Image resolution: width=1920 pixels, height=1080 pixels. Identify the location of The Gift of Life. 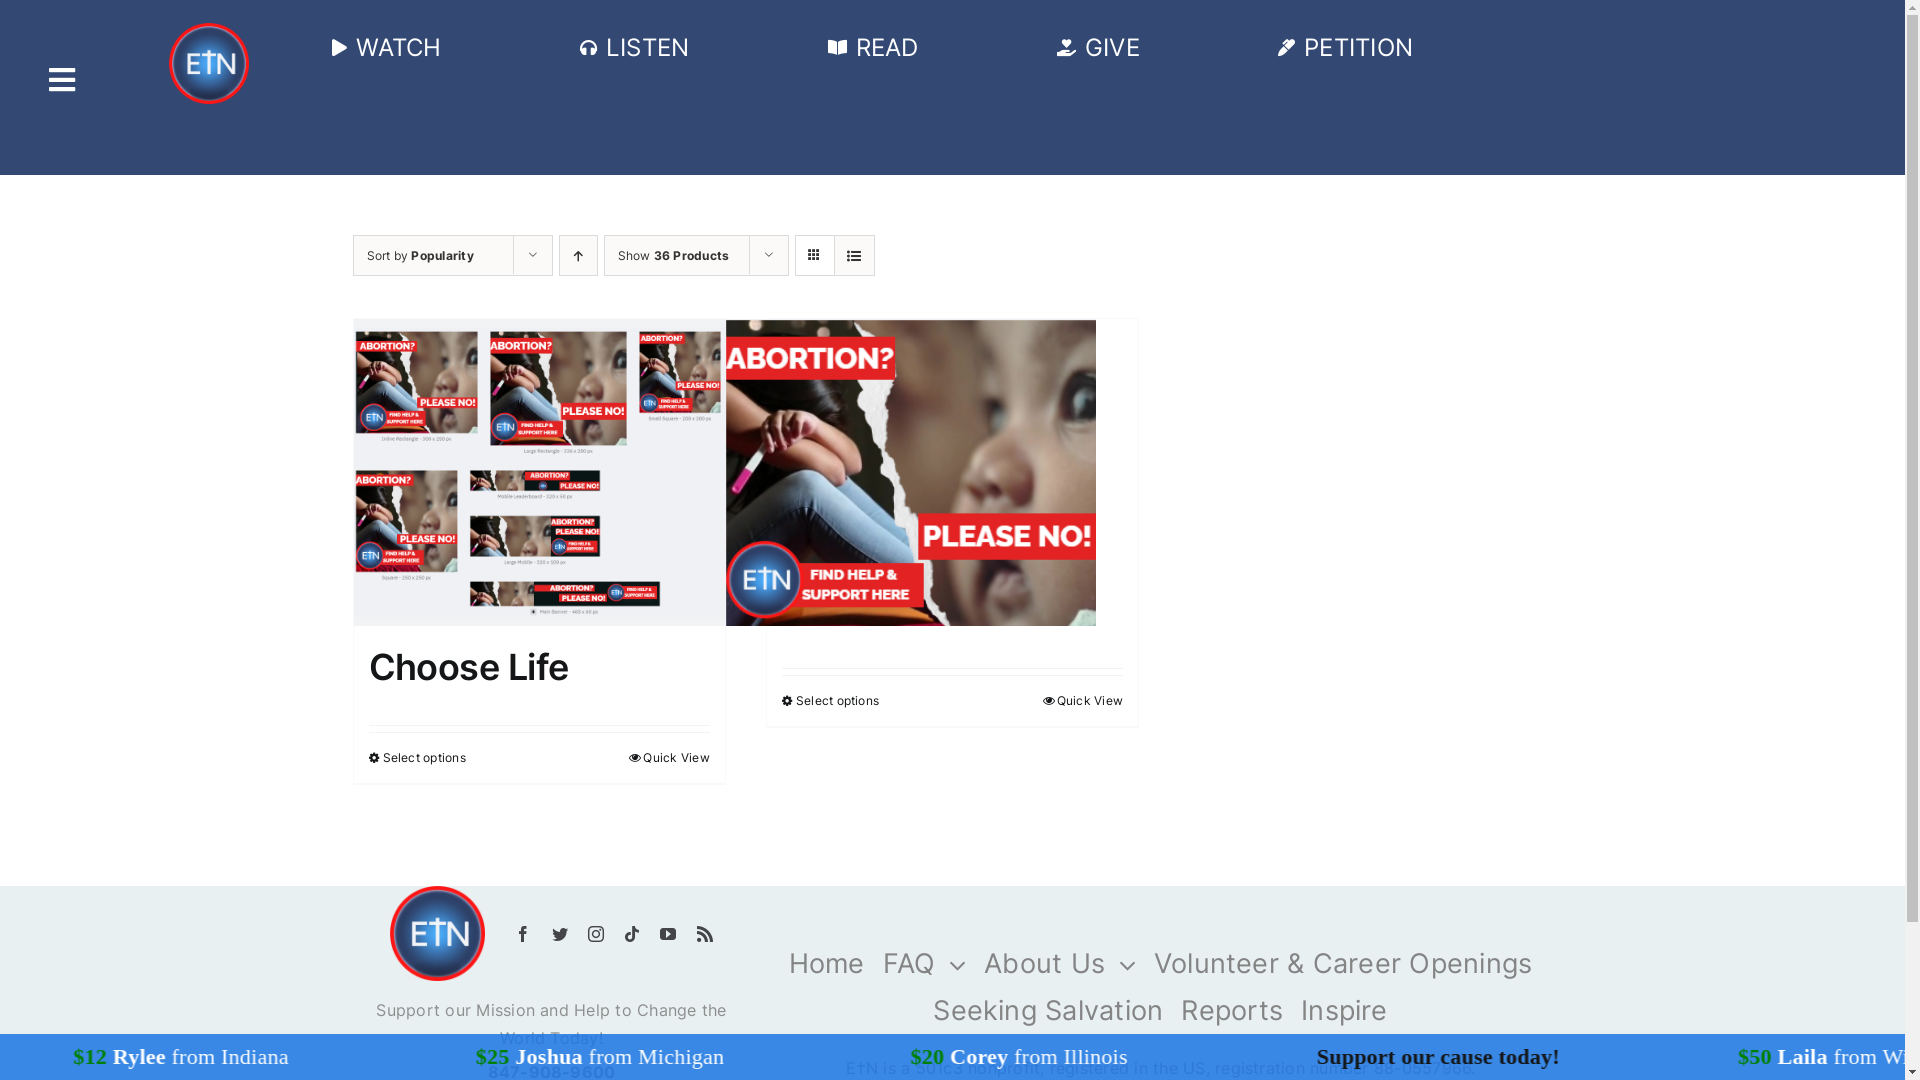
(906, 610).